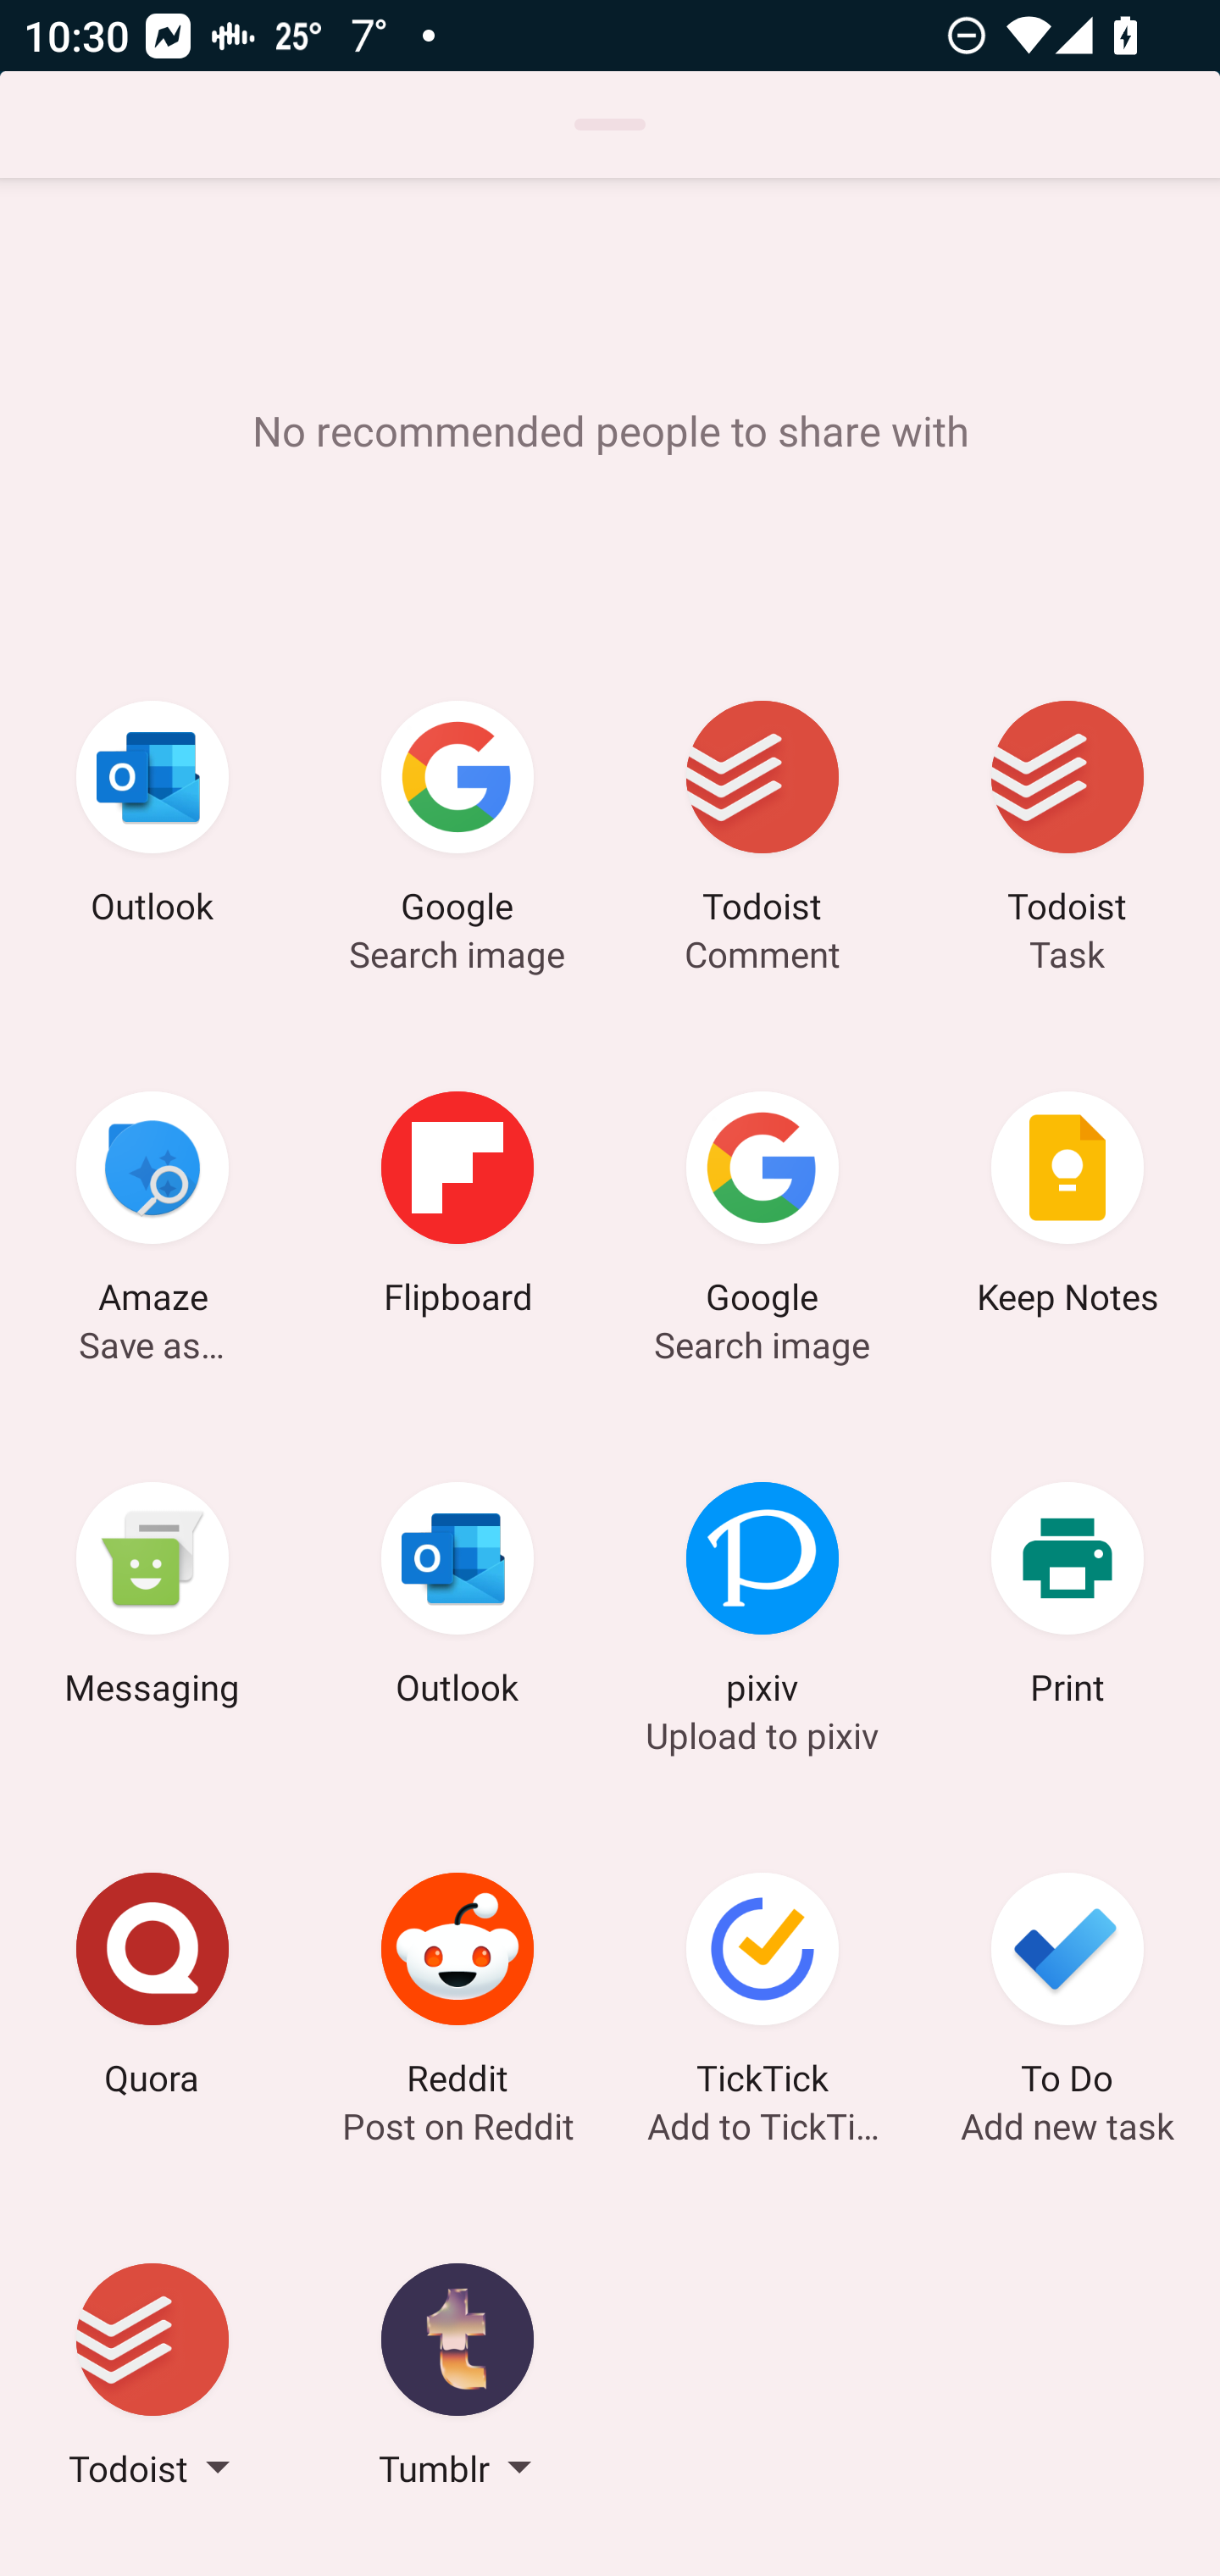  What do you see at coordinates (457, 2379) in the screenshot?
I see `Tumblr` at bounding box center [457, 2379].